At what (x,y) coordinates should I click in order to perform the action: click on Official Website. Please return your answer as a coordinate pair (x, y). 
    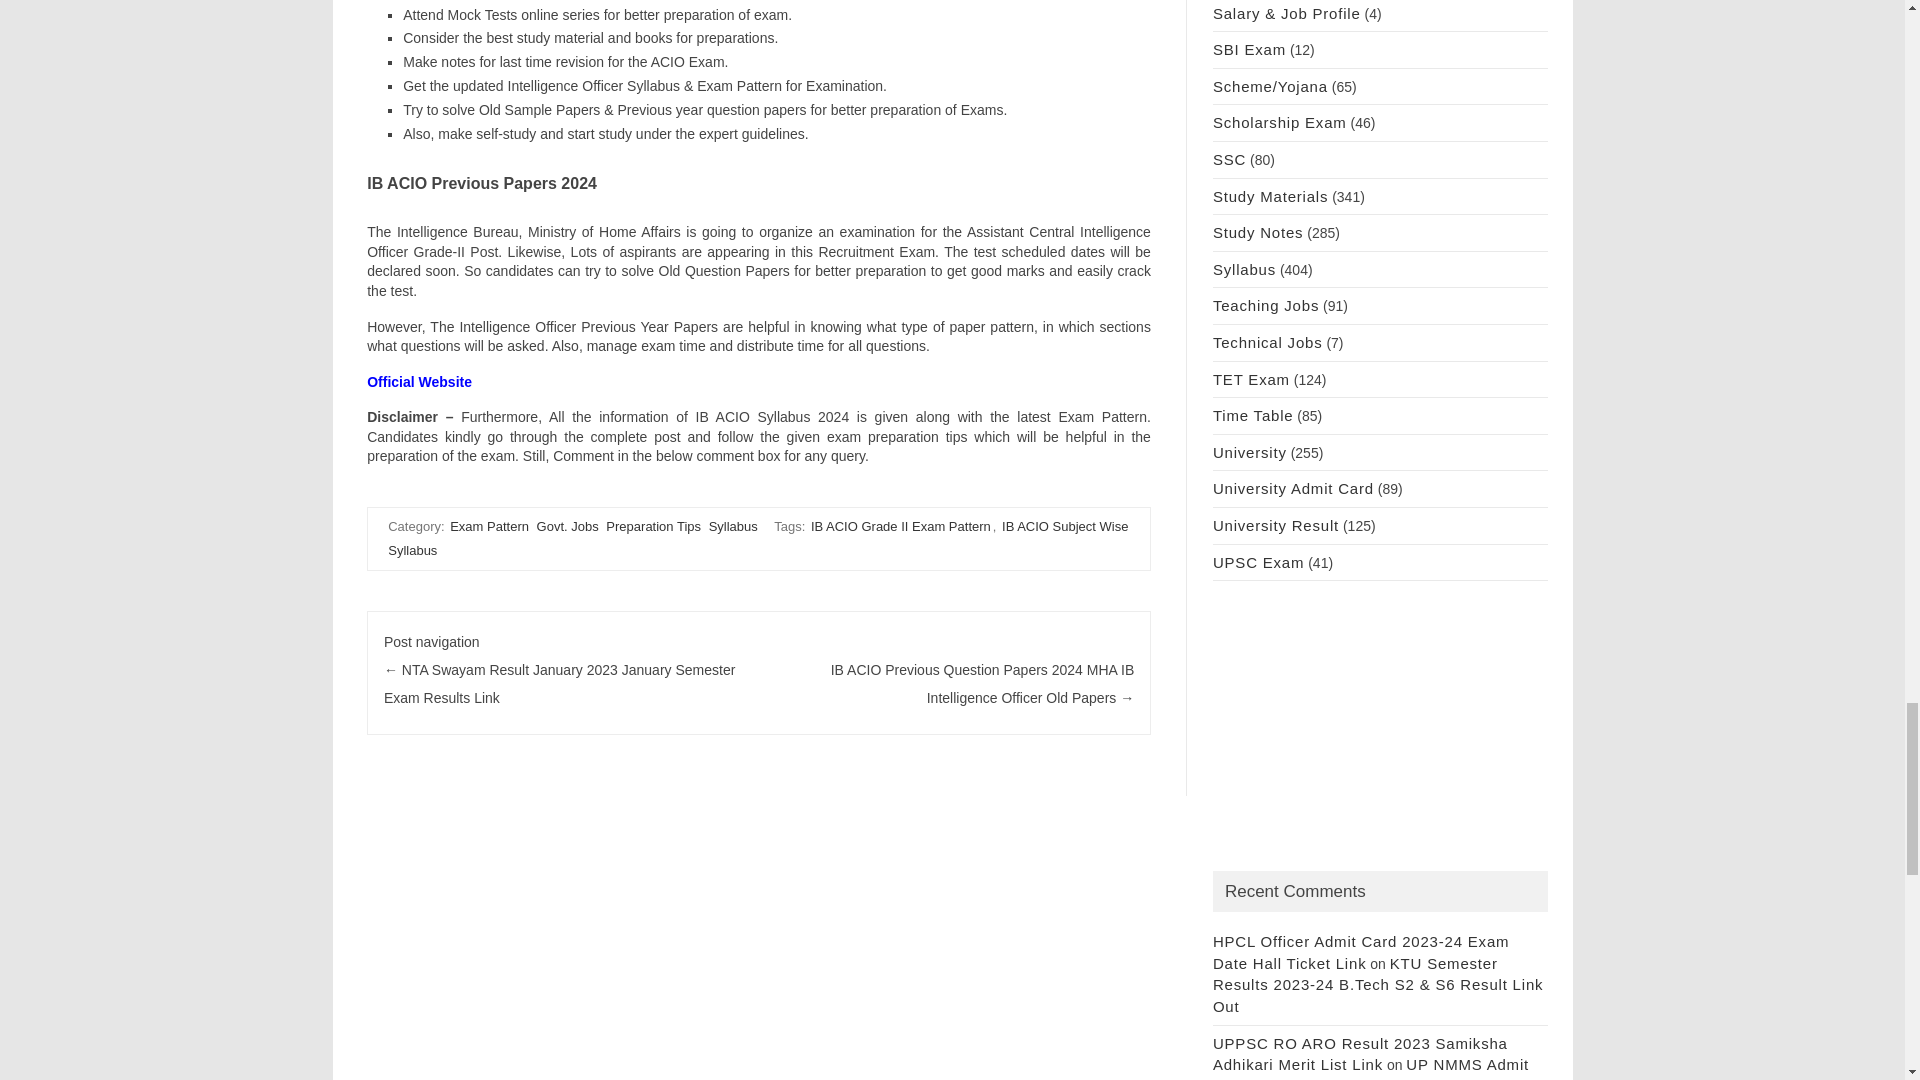
    Looking at the image, I should click on (419, 381).